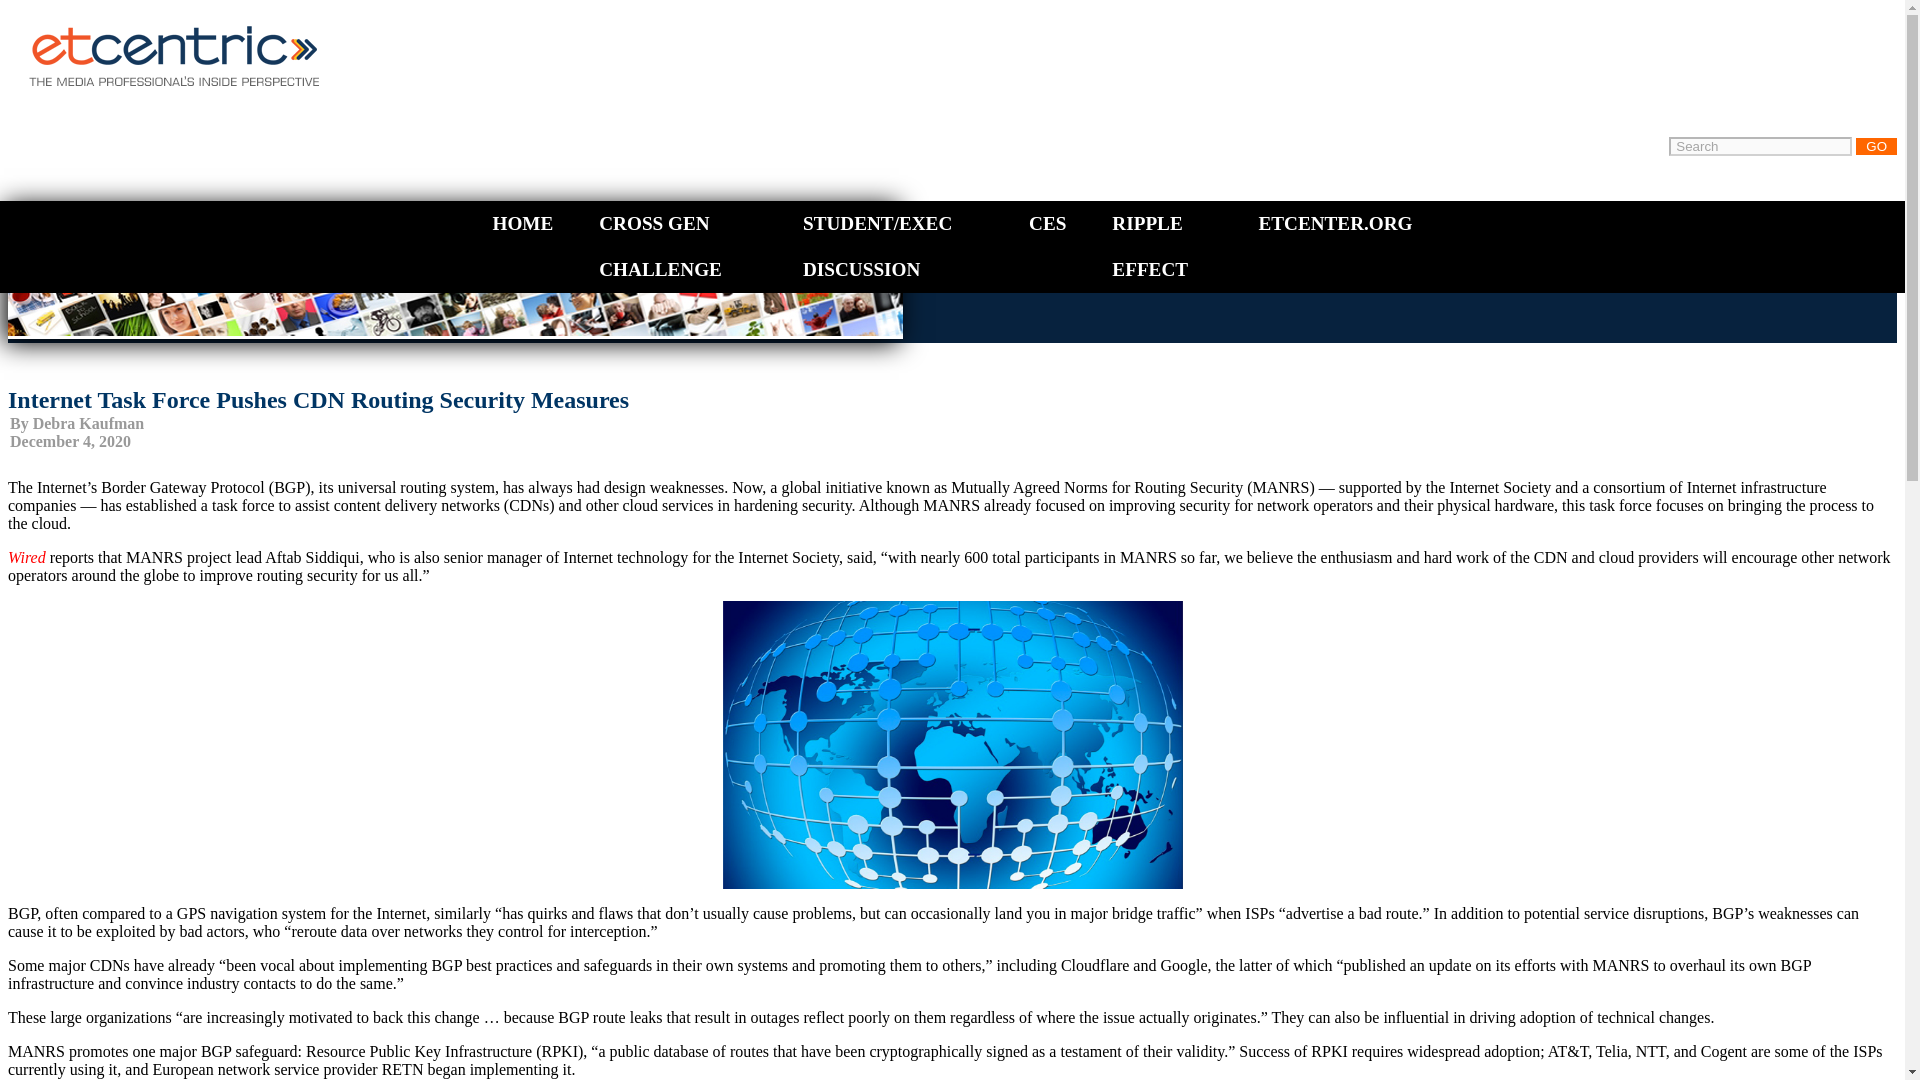 The height and width of the screenshot is (1080, 1920). Describe the element at coordinates (1760, 146) in the screenshot. I see `Search` at that location.